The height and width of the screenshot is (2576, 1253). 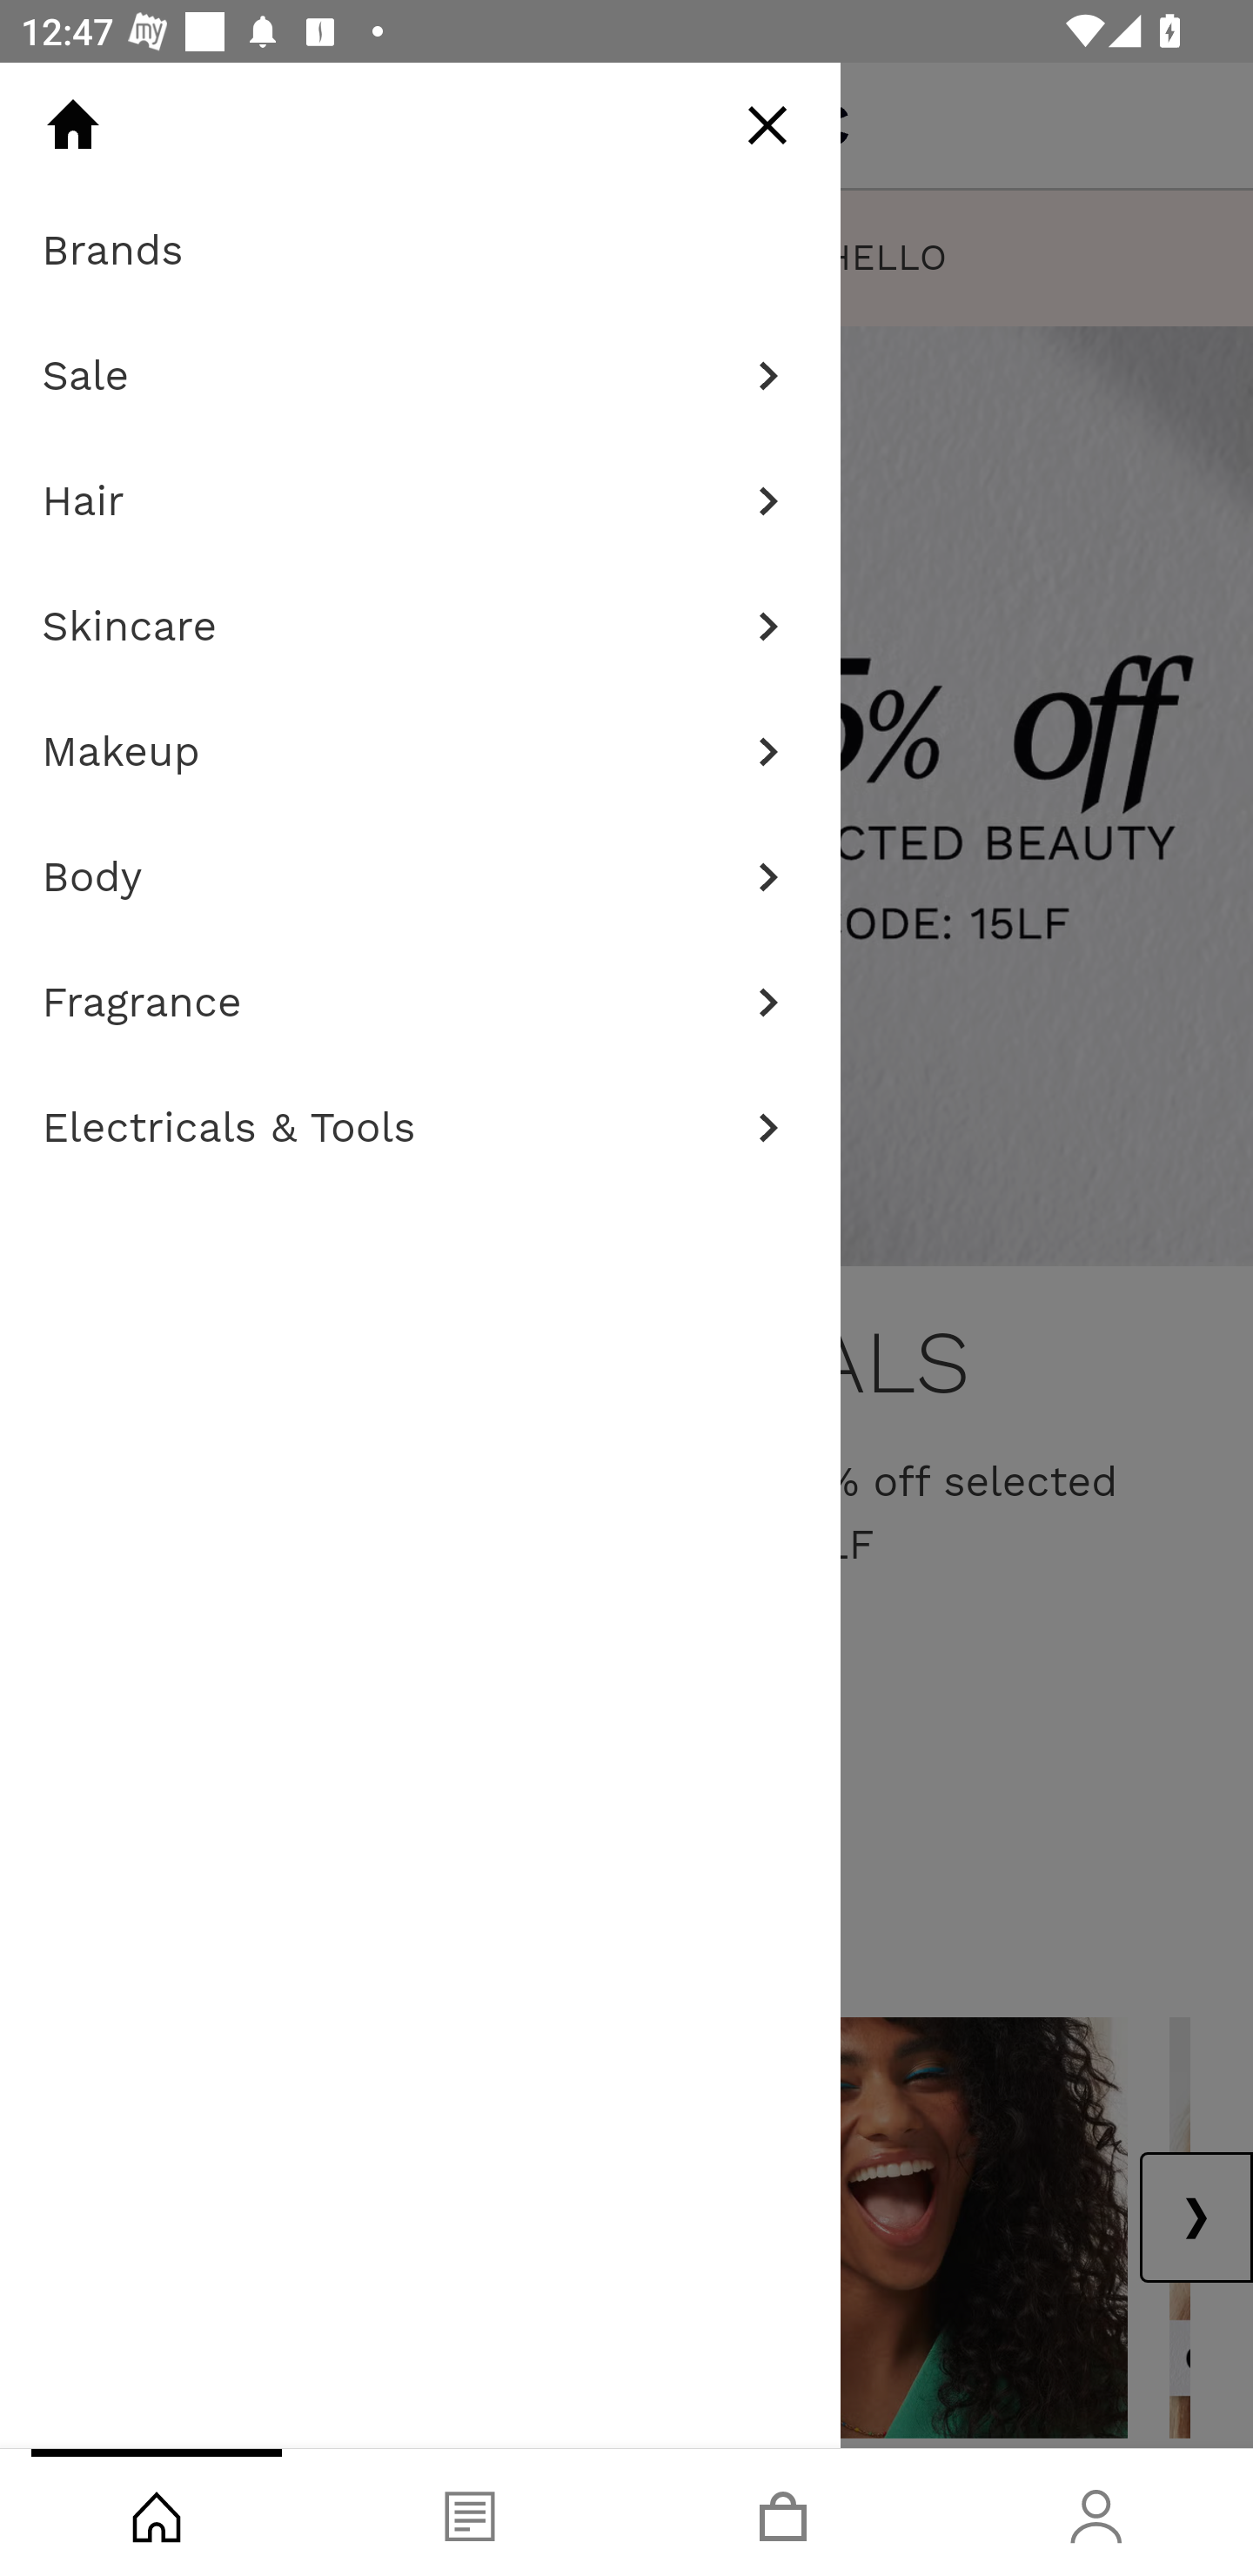 What do you see at coordinates (420, 501) in the screenshot?
I see `Hair` at bounding box center [420, 501].